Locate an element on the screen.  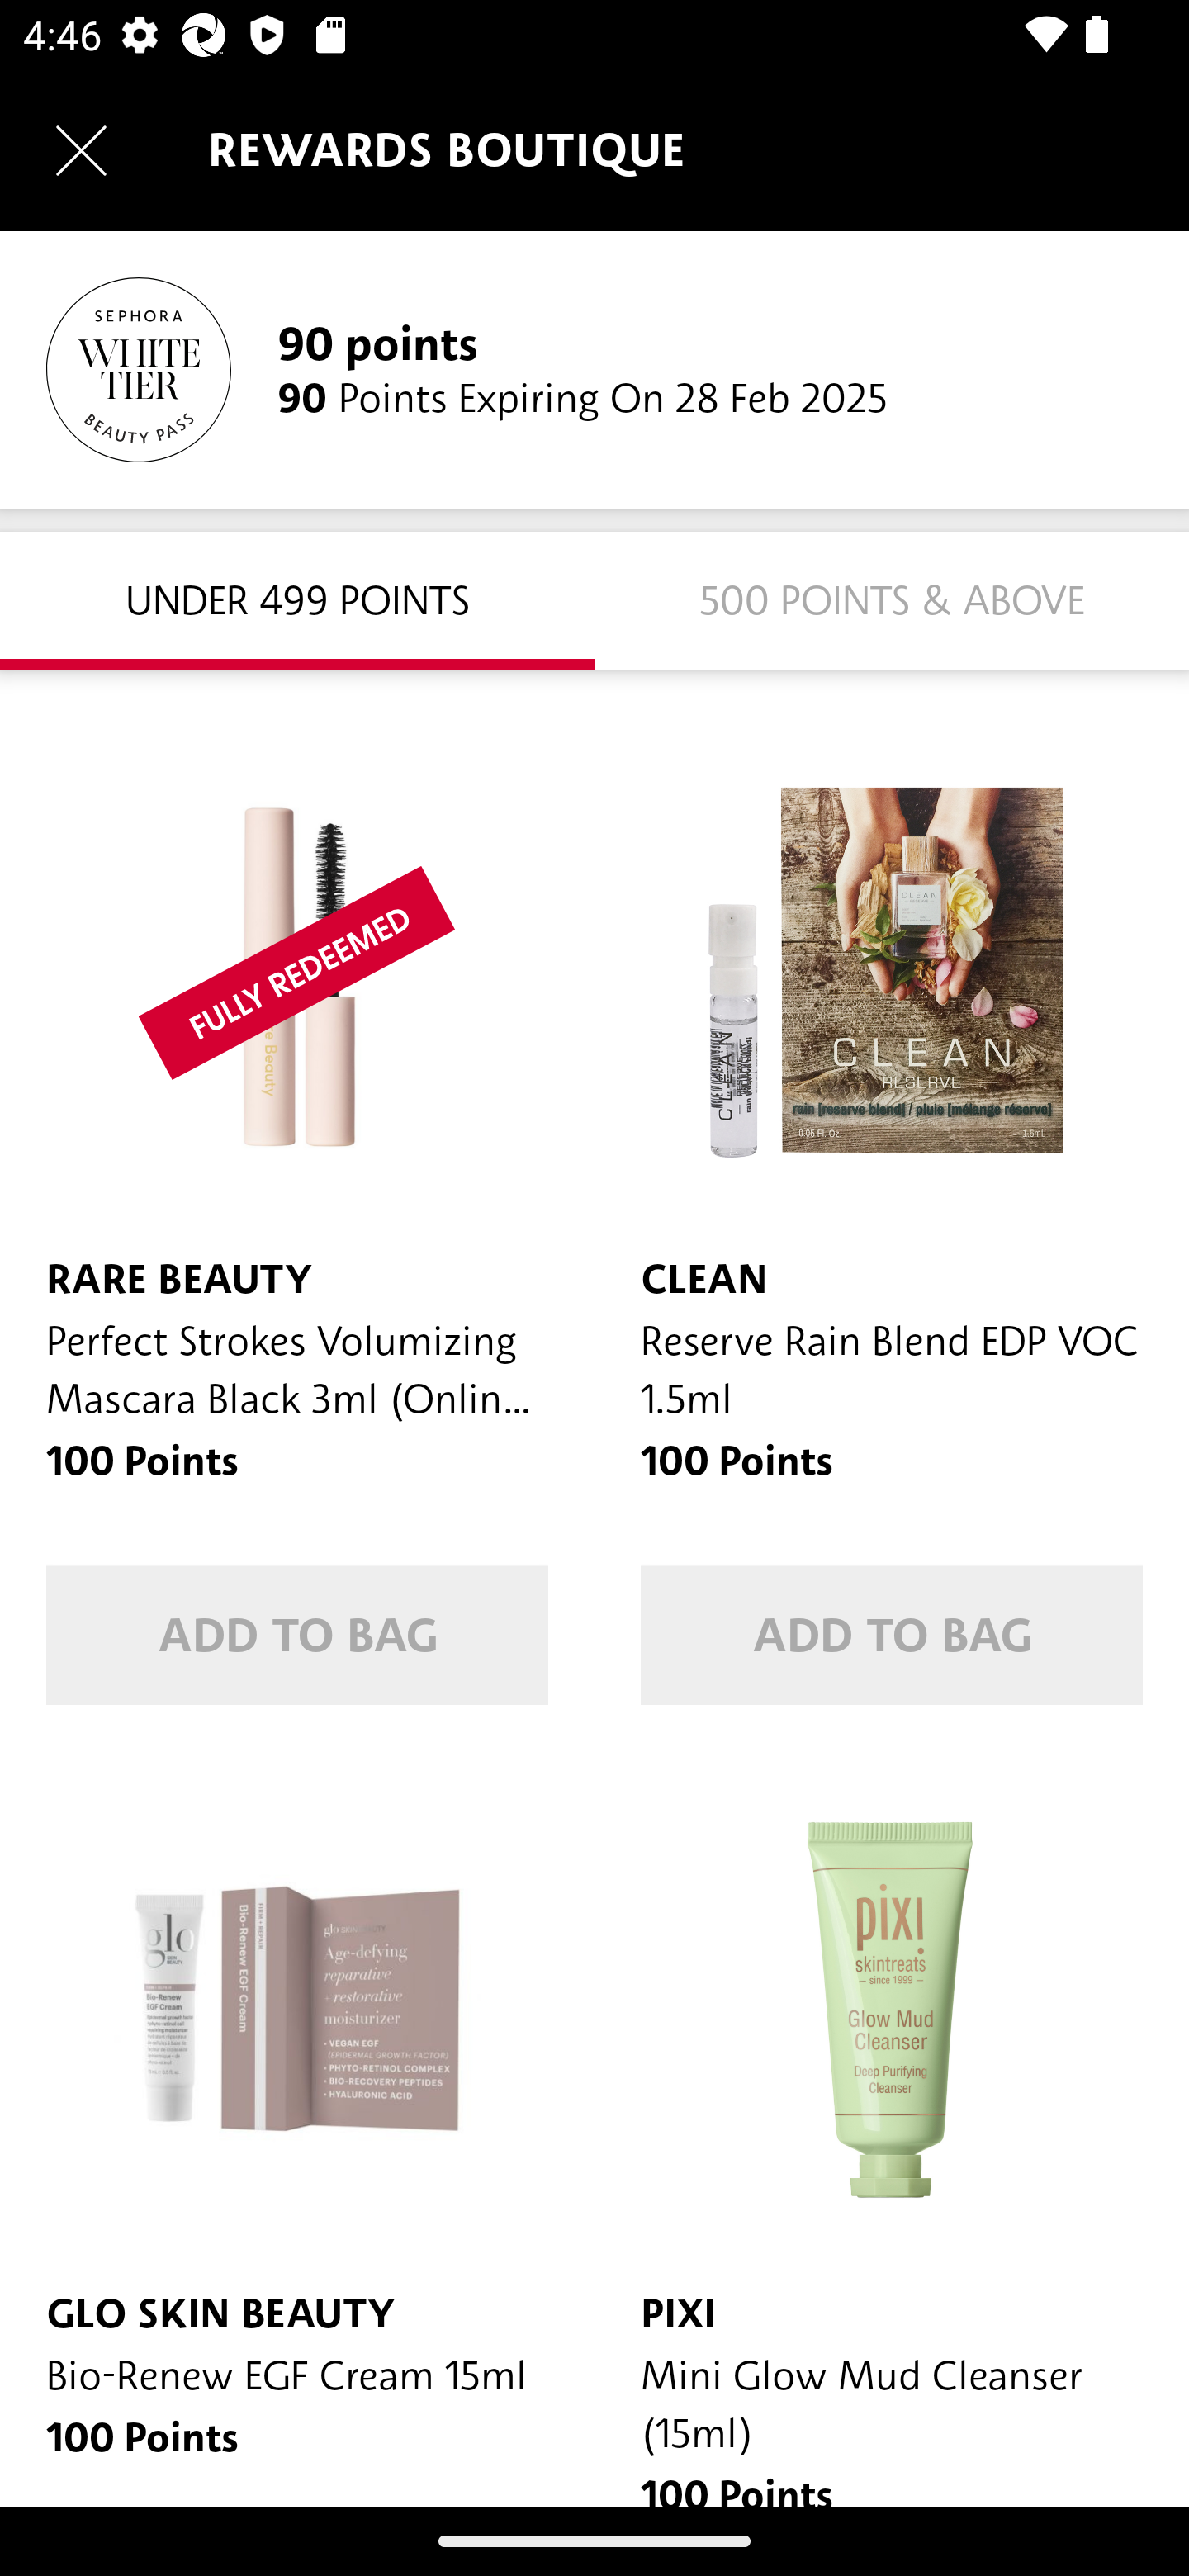
ADD TO BAG is located at coordinates (297, 1635).